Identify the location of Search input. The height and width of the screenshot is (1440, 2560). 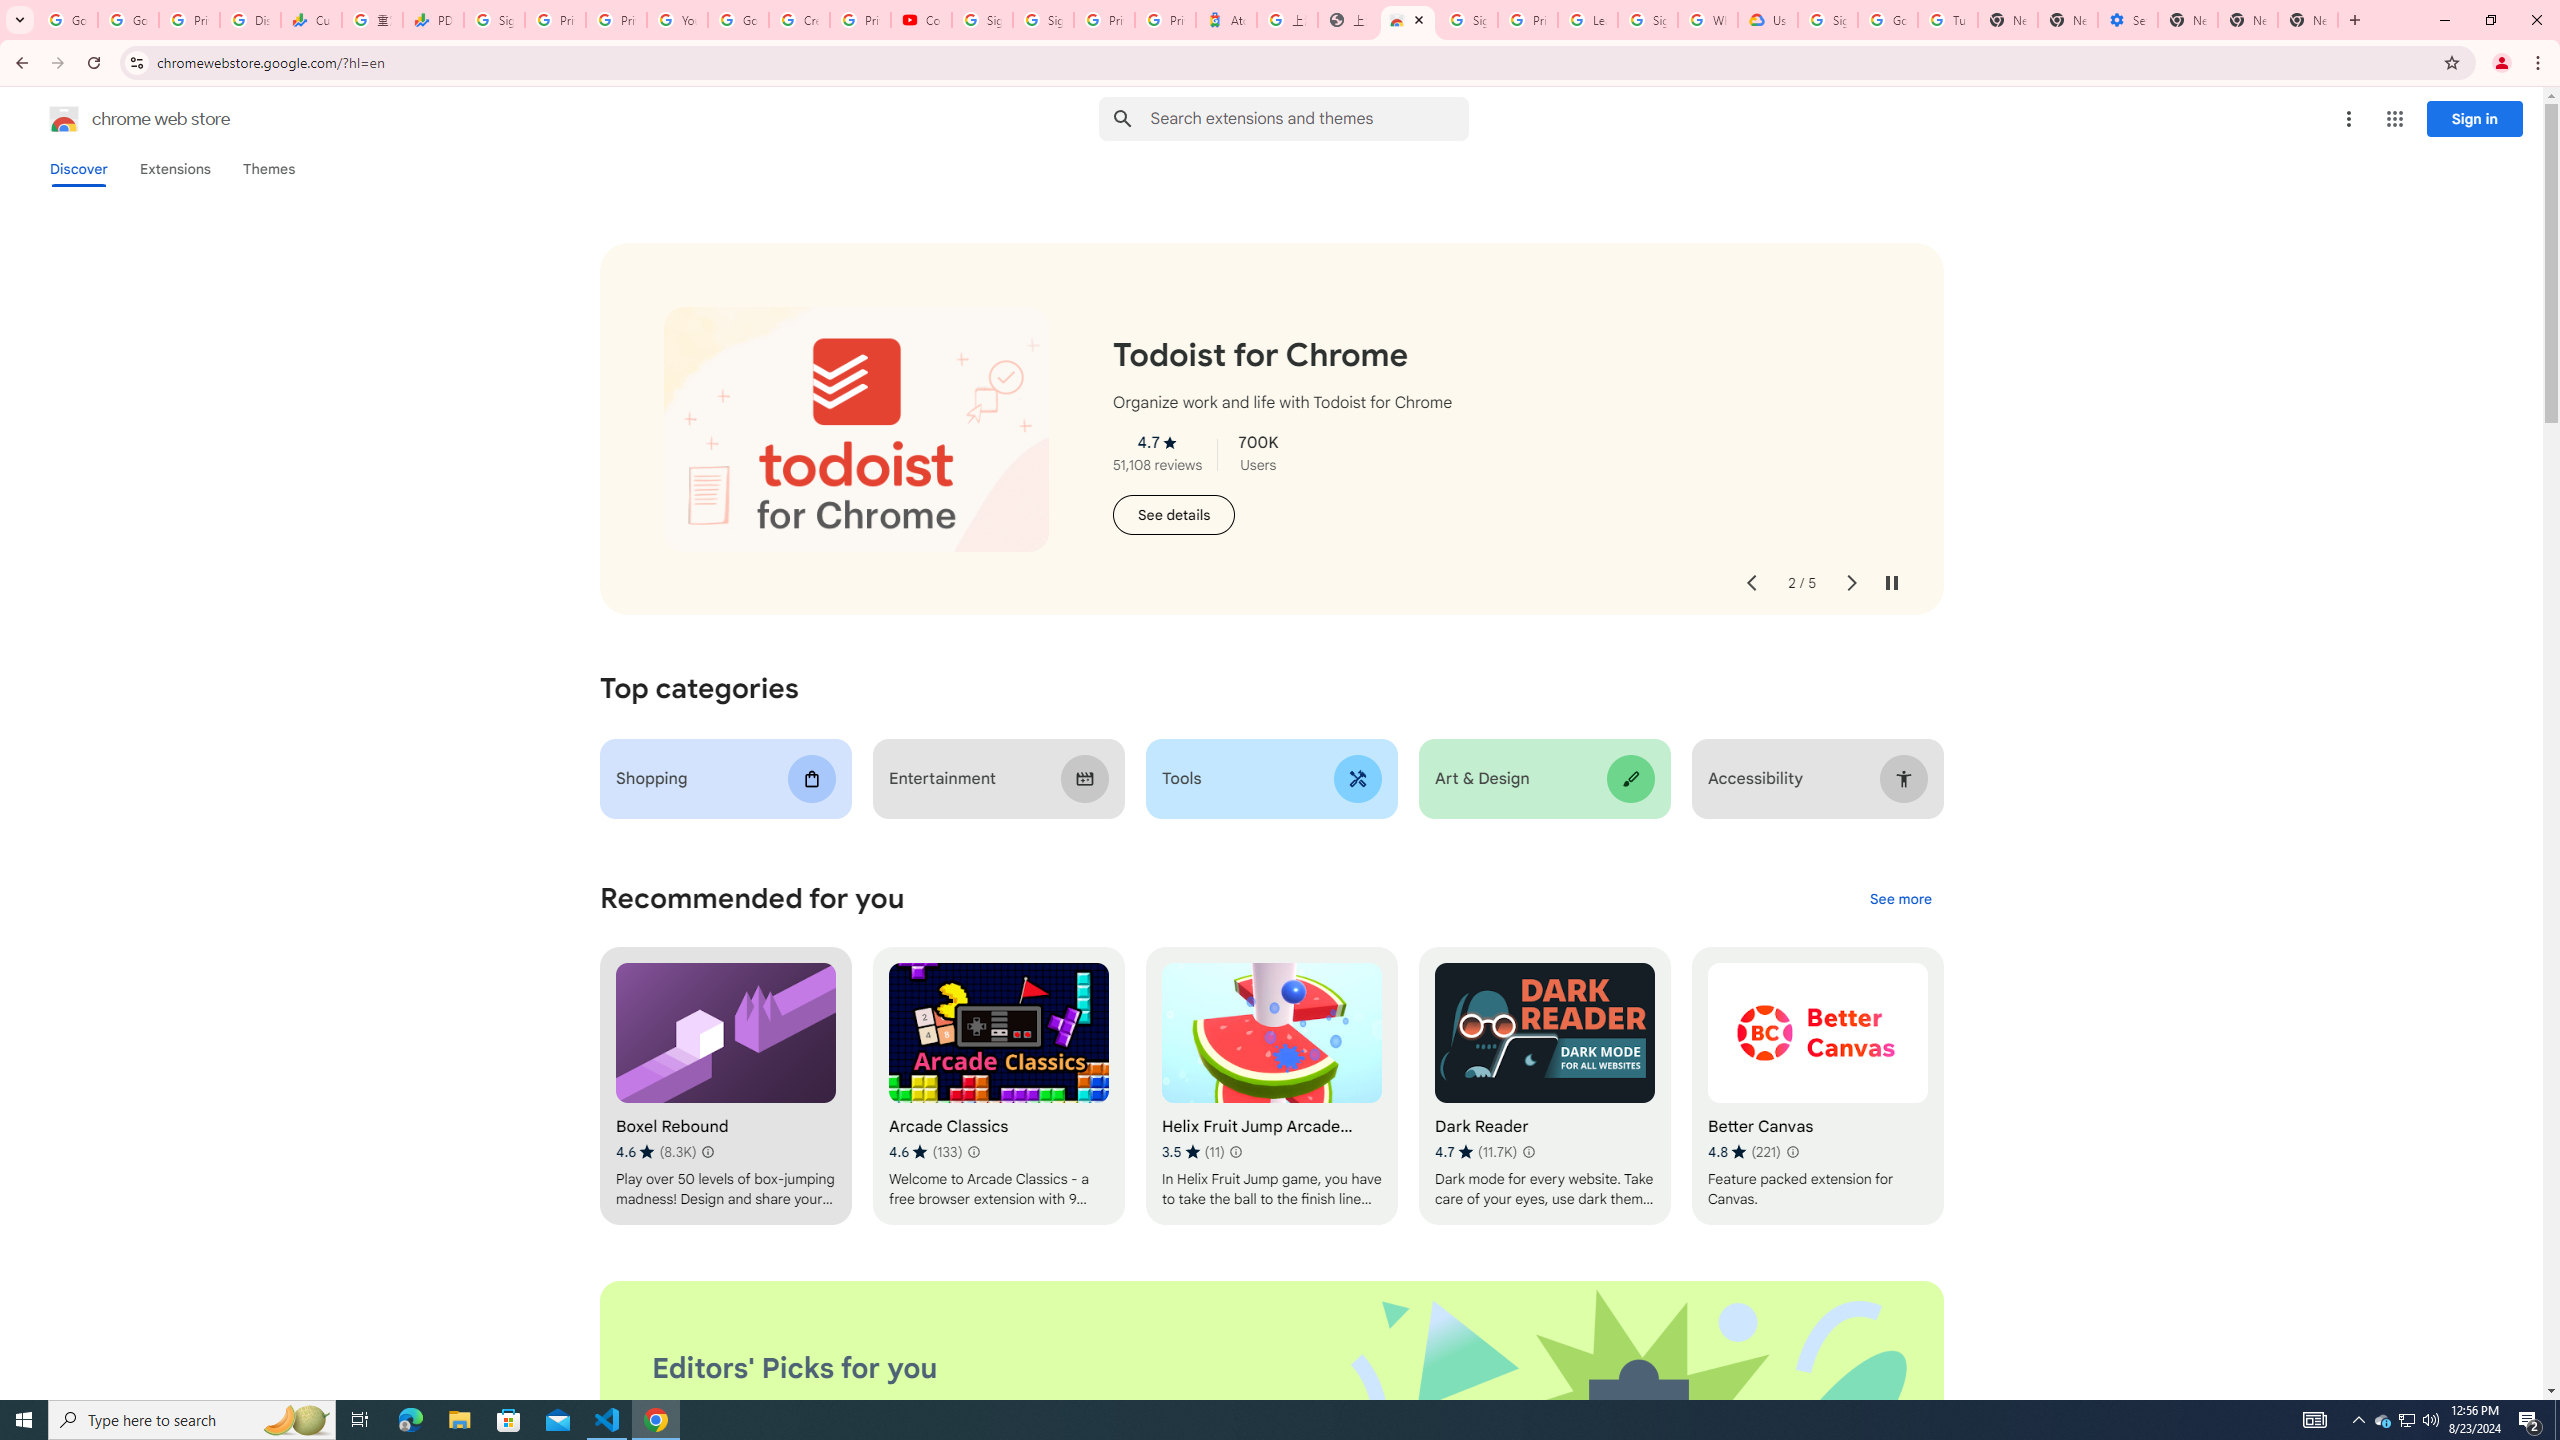
(1309, 118).